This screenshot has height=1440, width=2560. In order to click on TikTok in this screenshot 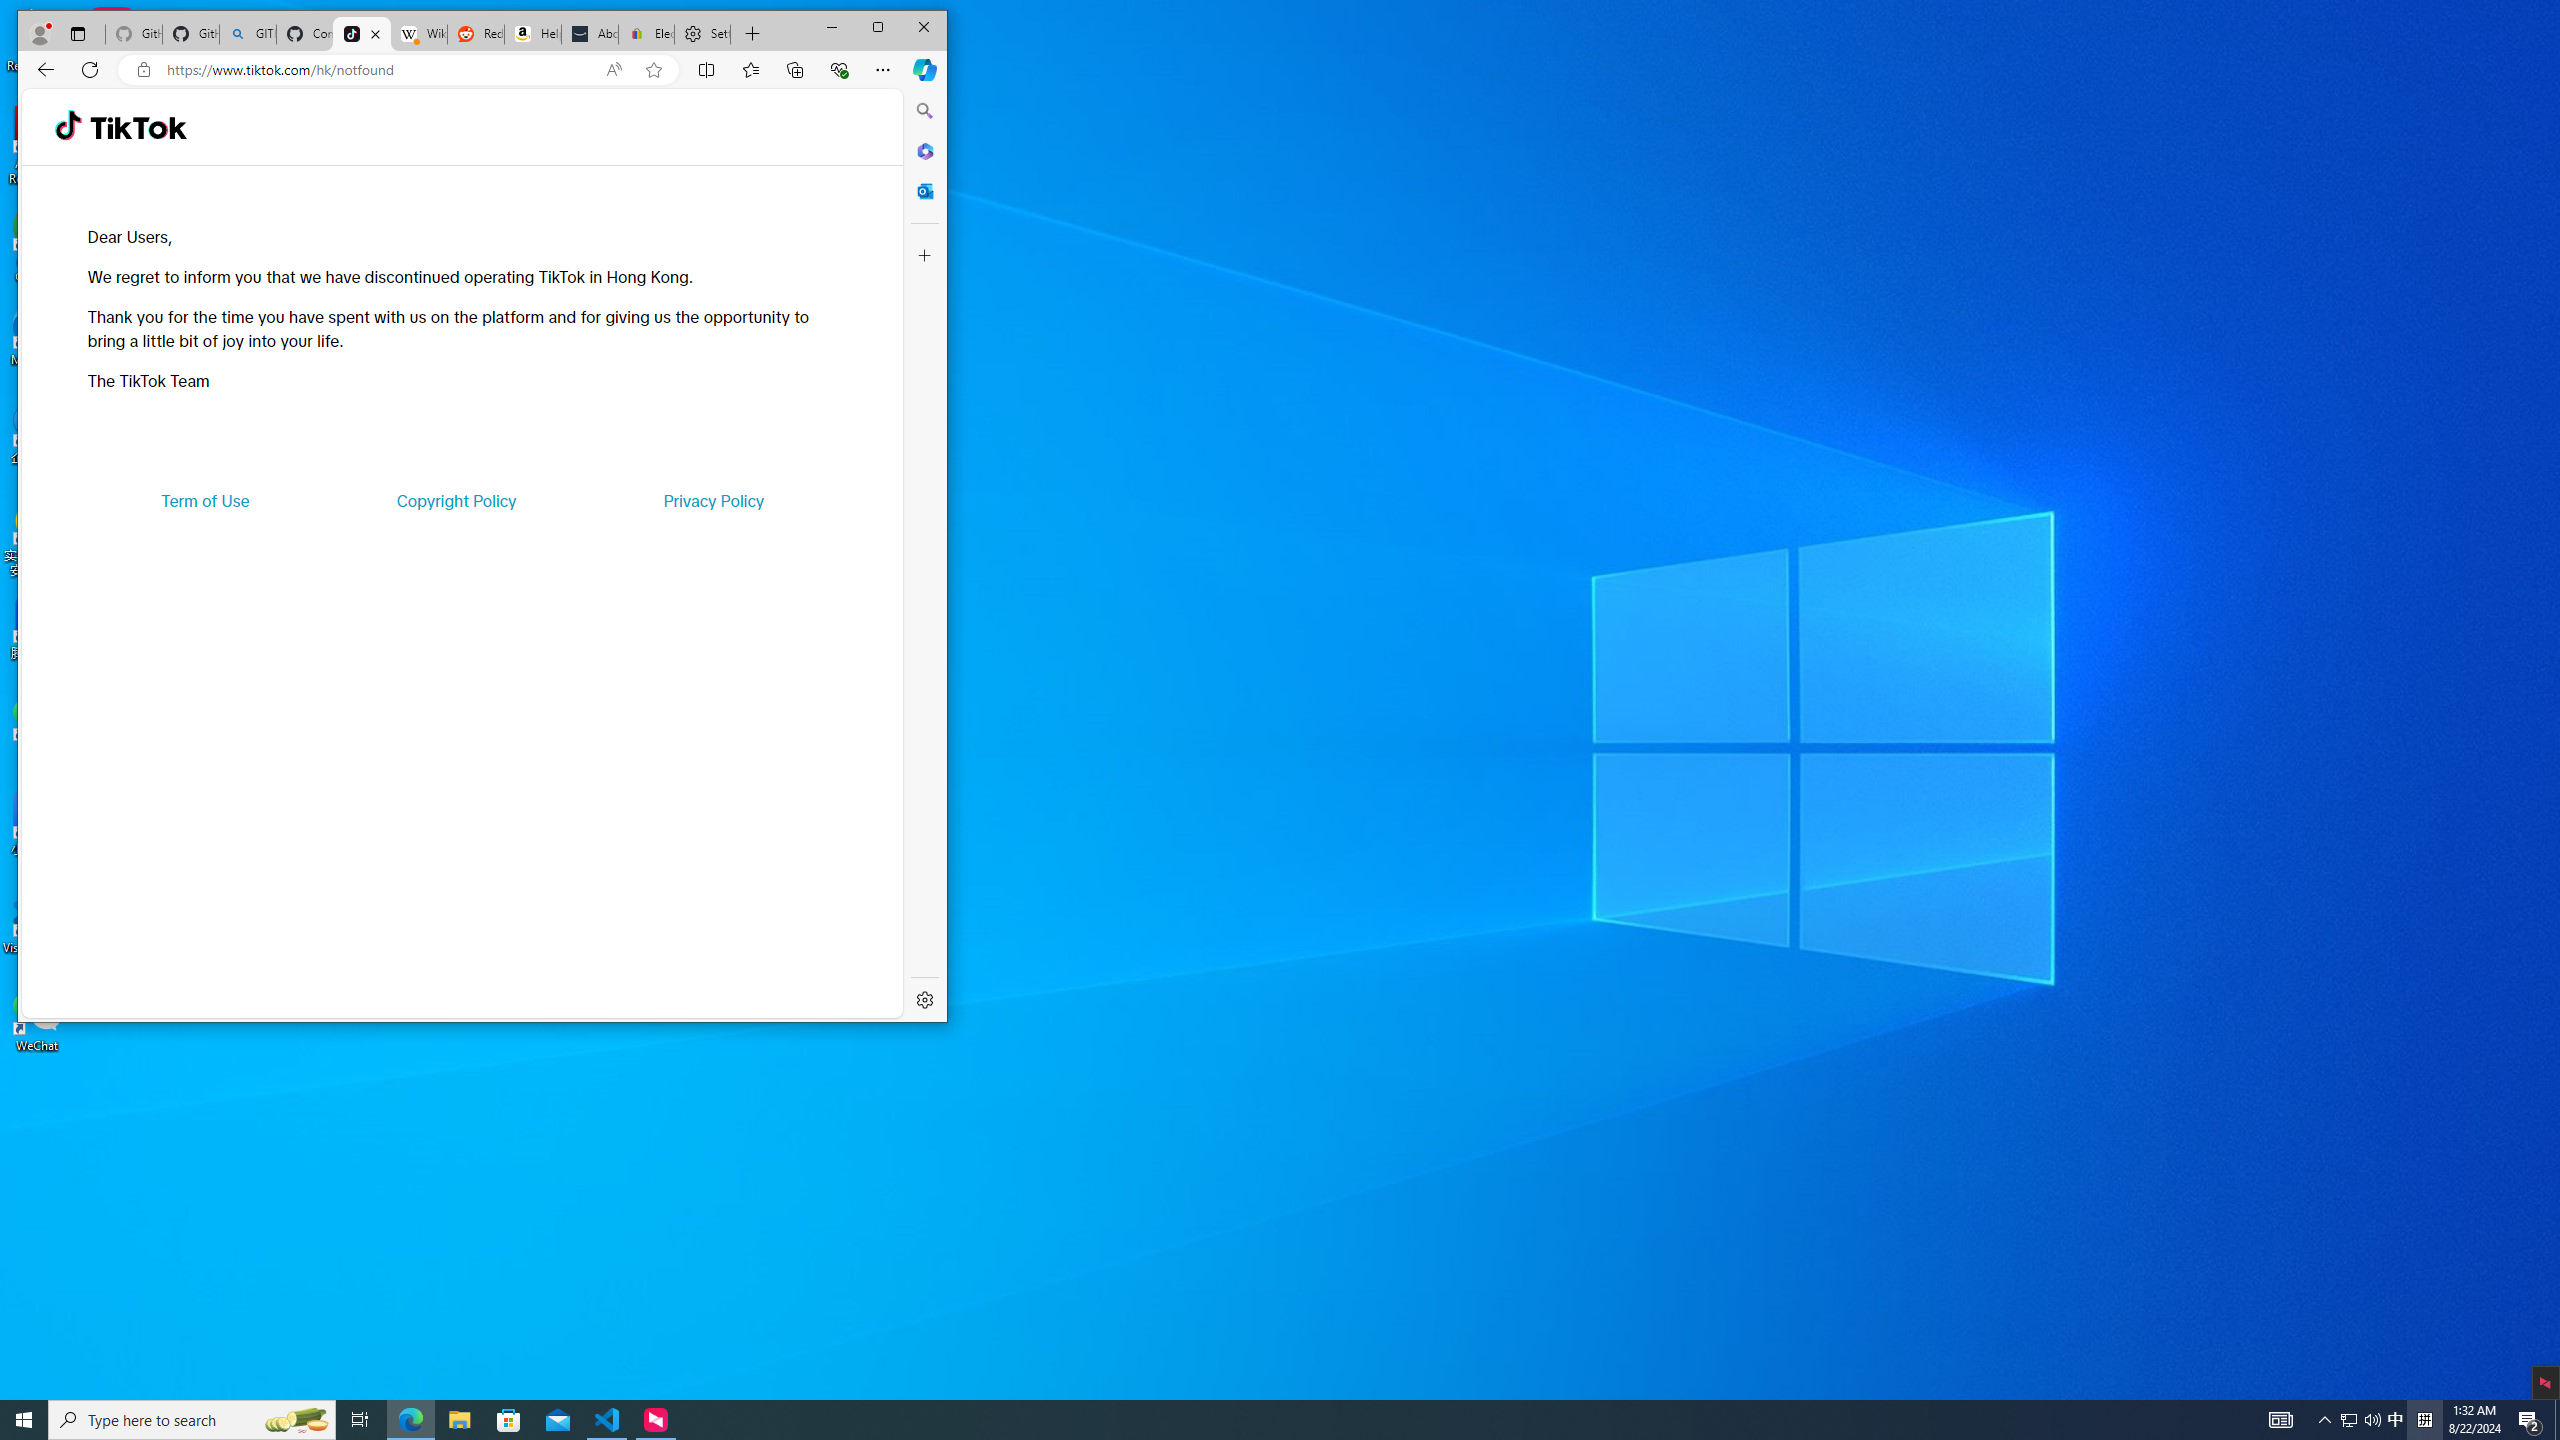, I will do `click(138, 128)`.